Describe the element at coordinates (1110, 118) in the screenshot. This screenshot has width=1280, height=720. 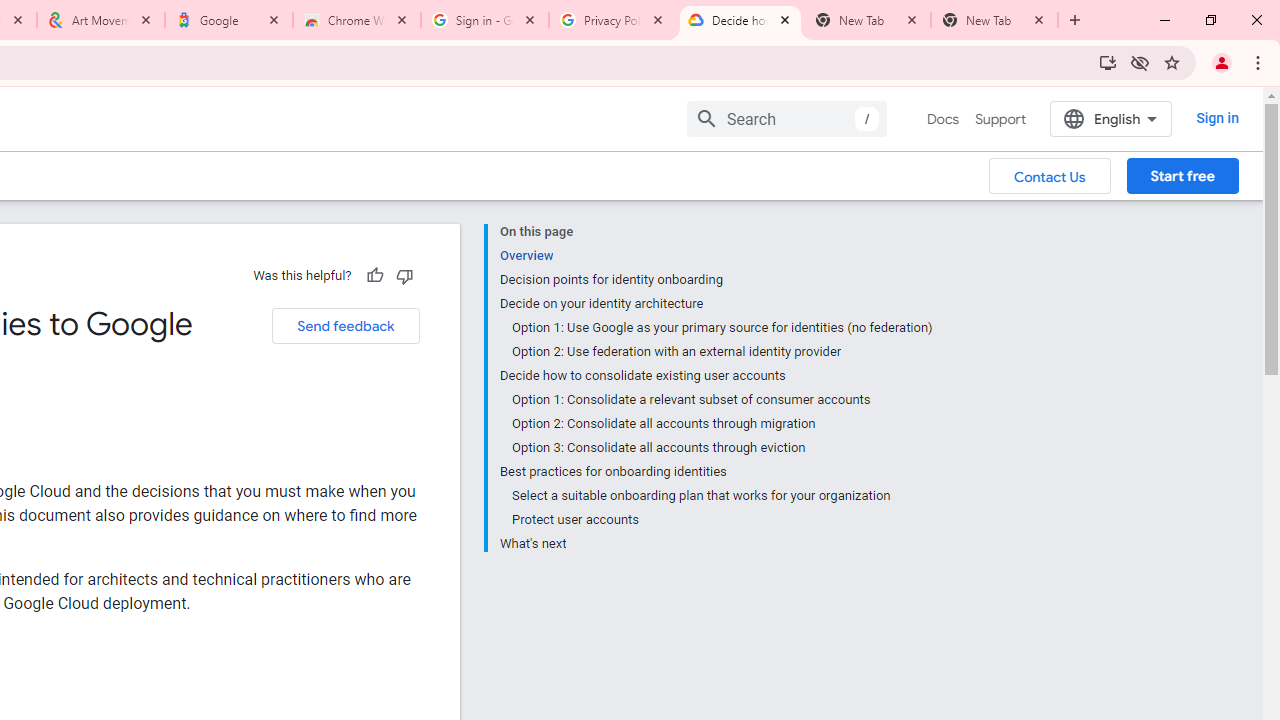
I see `English` at that location.